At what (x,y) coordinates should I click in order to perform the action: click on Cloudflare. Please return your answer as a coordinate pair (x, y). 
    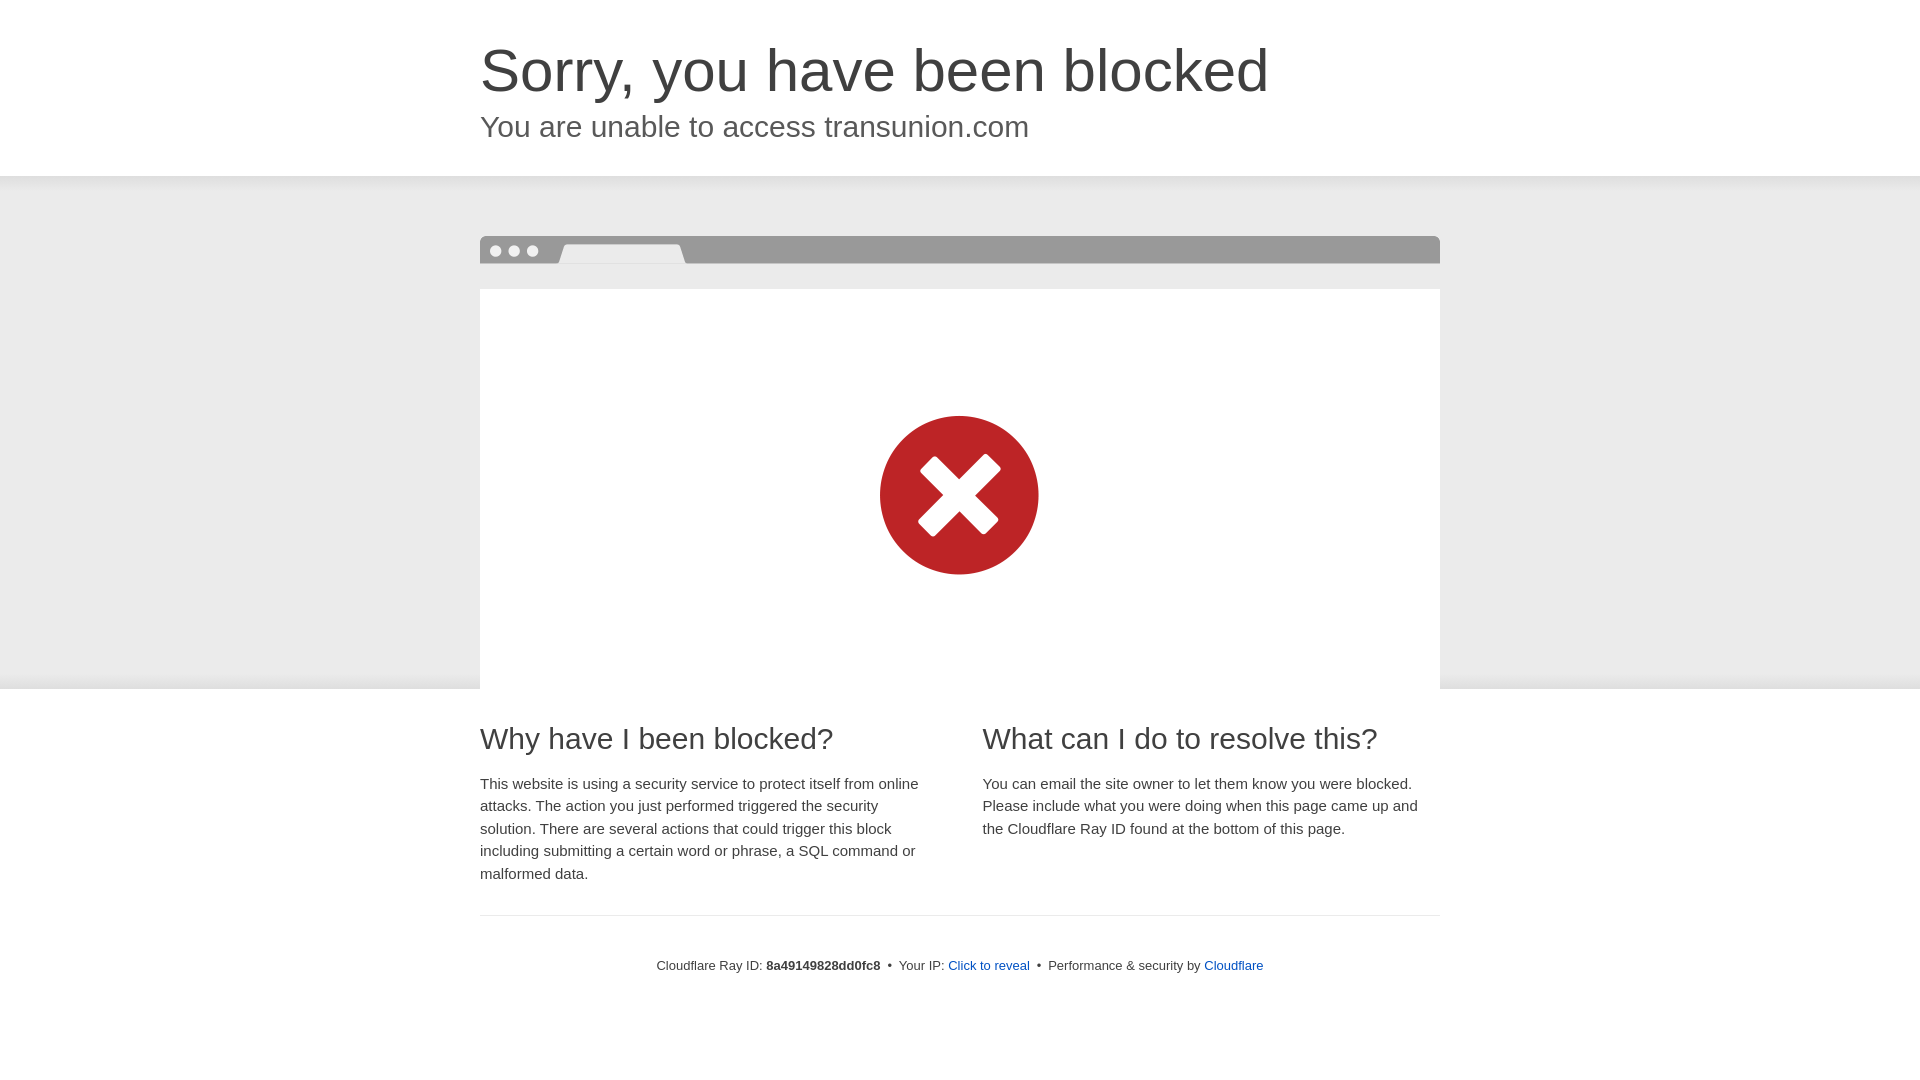
    Looking at the image, I should click on (1233, 965).